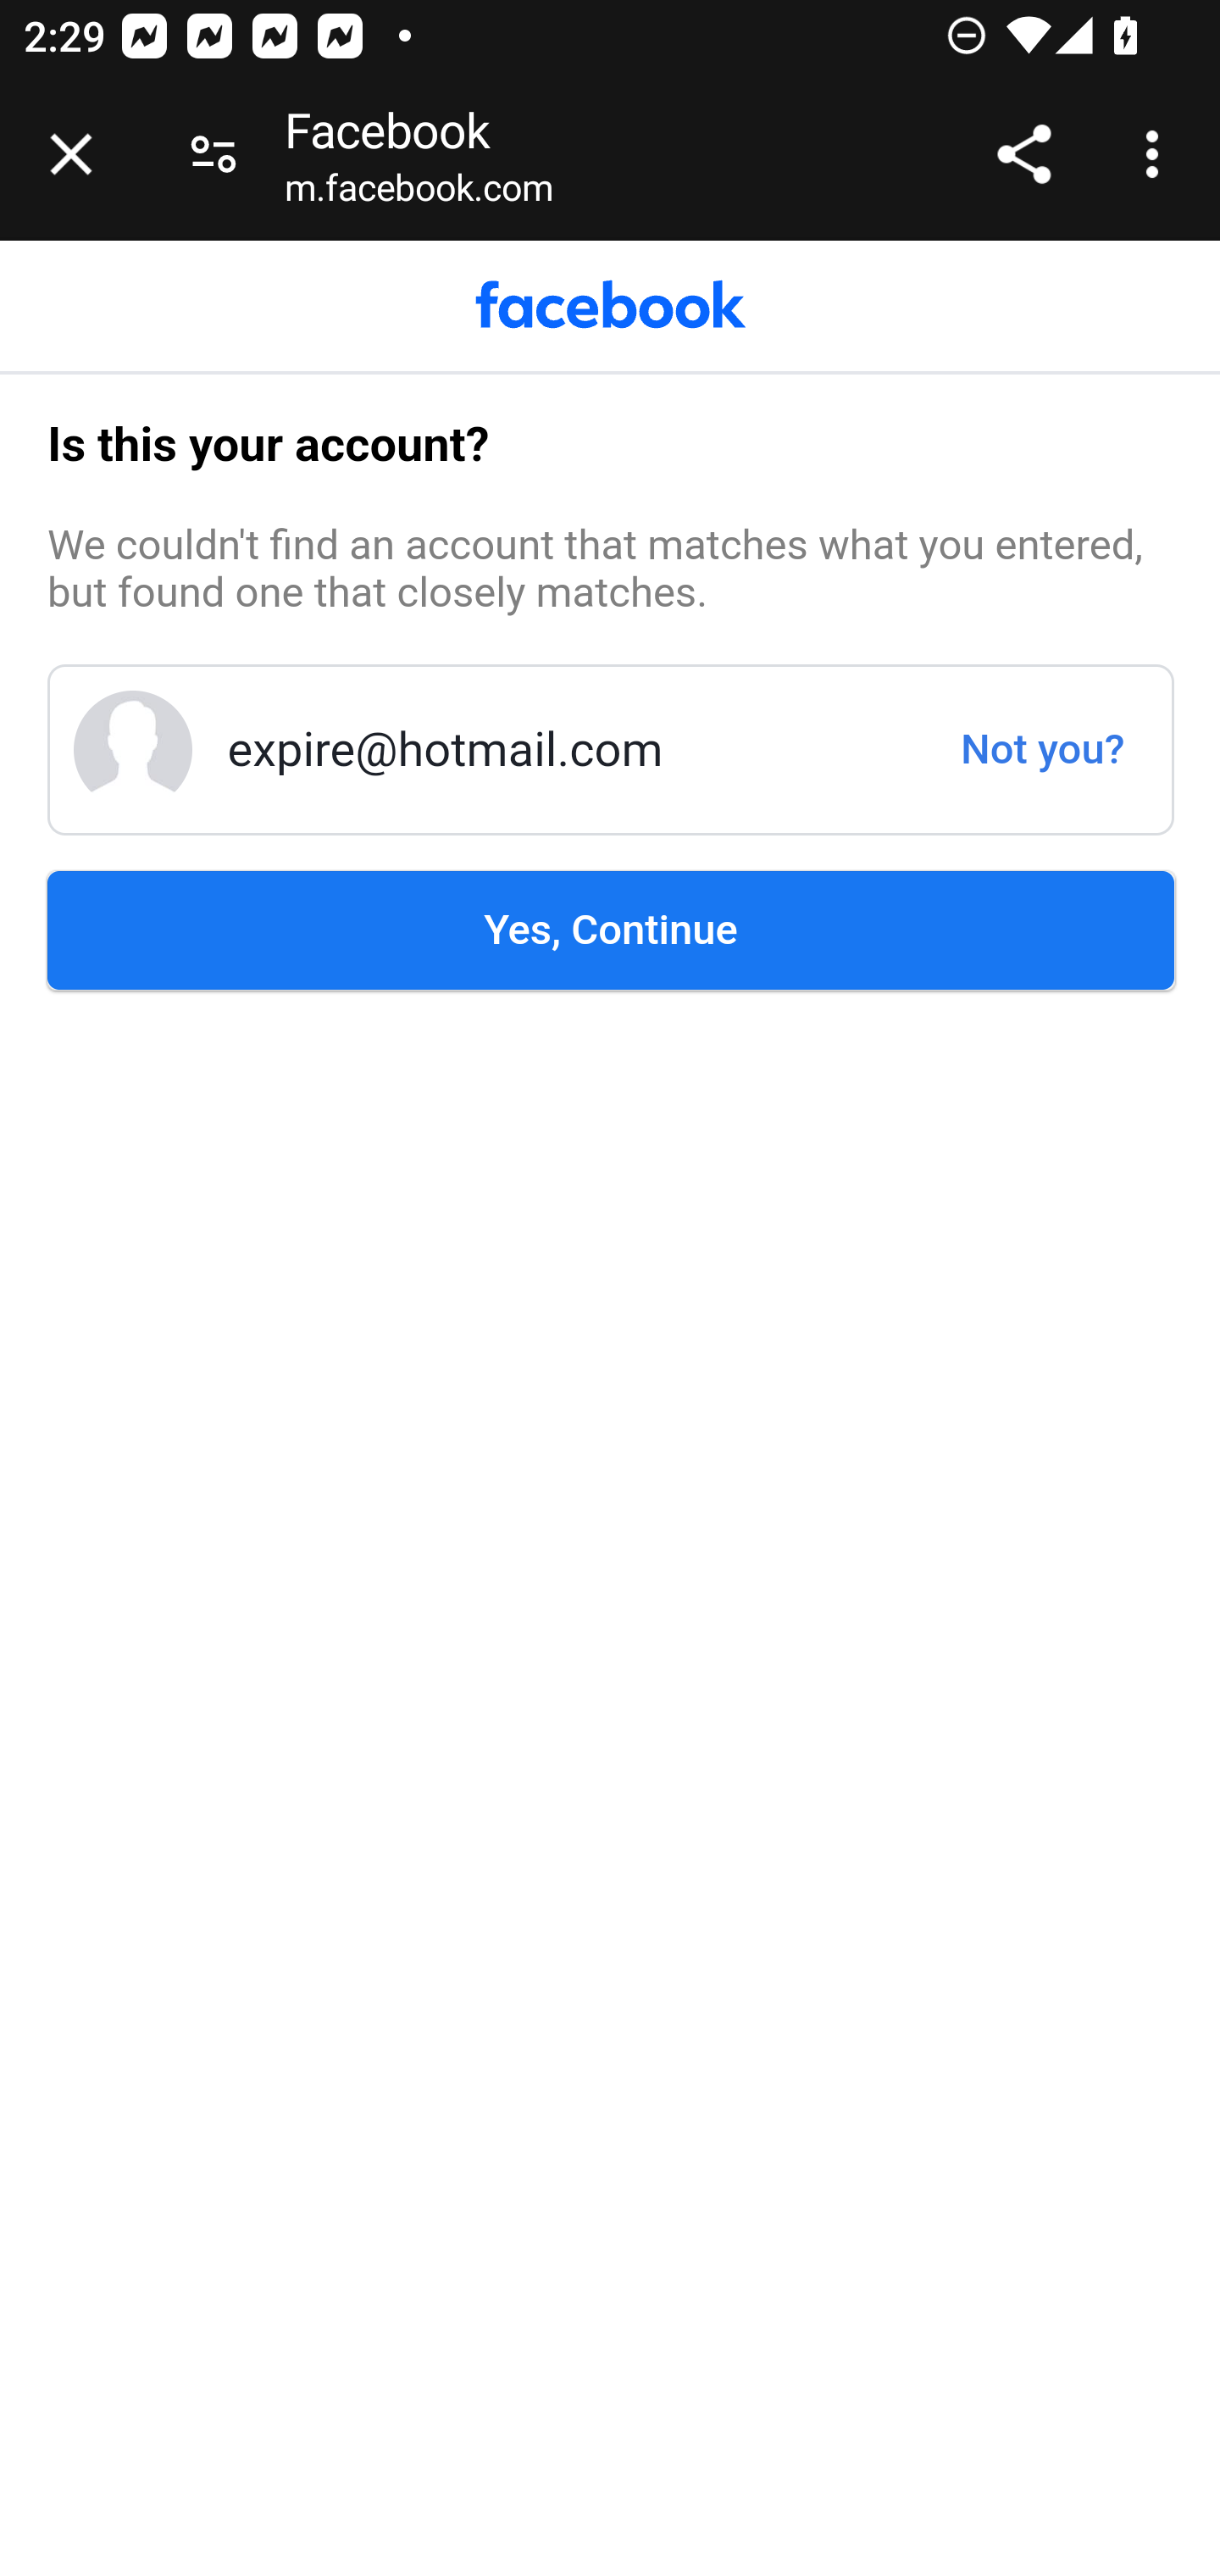 The height and width of the screenshot is (2576, 1220). I want to click on Close tab, so click(71, 154).